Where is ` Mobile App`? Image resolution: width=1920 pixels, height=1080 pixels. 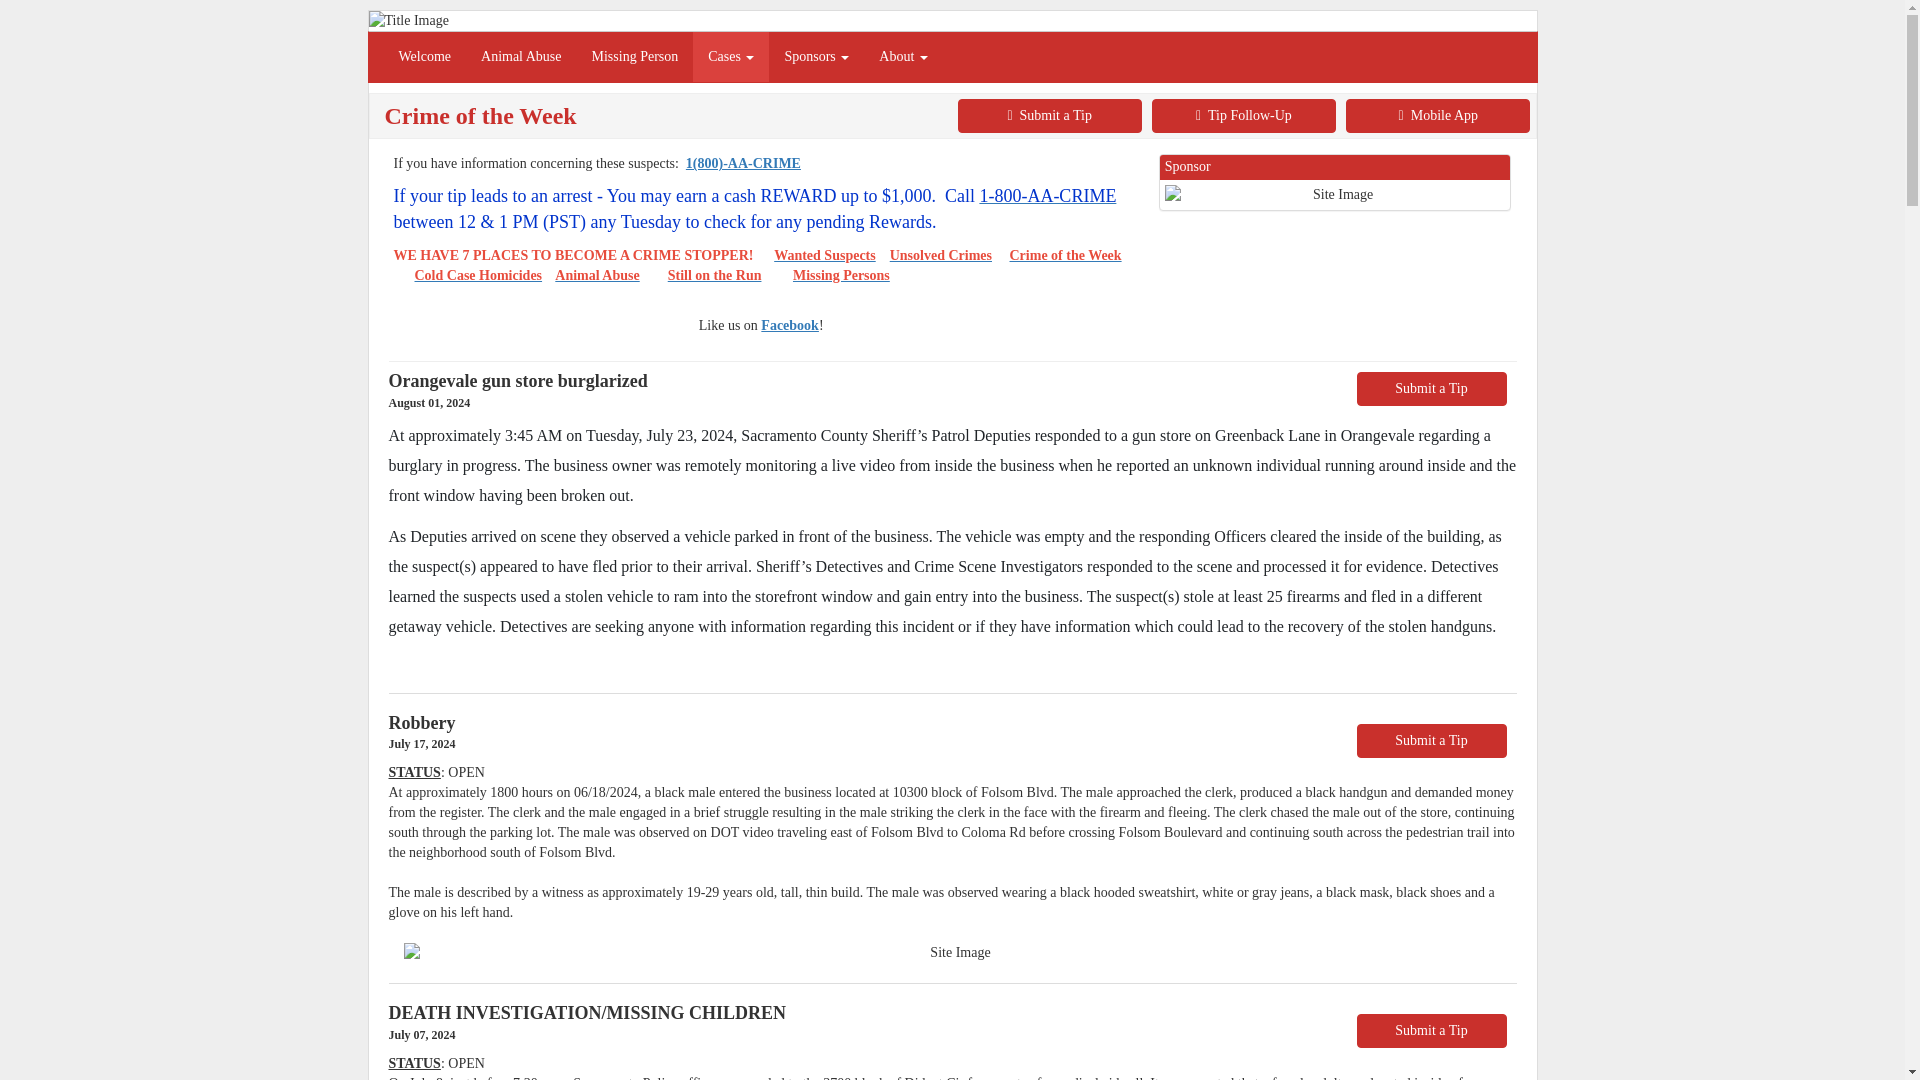  Mobile App is located at coordinates (1438, 116).